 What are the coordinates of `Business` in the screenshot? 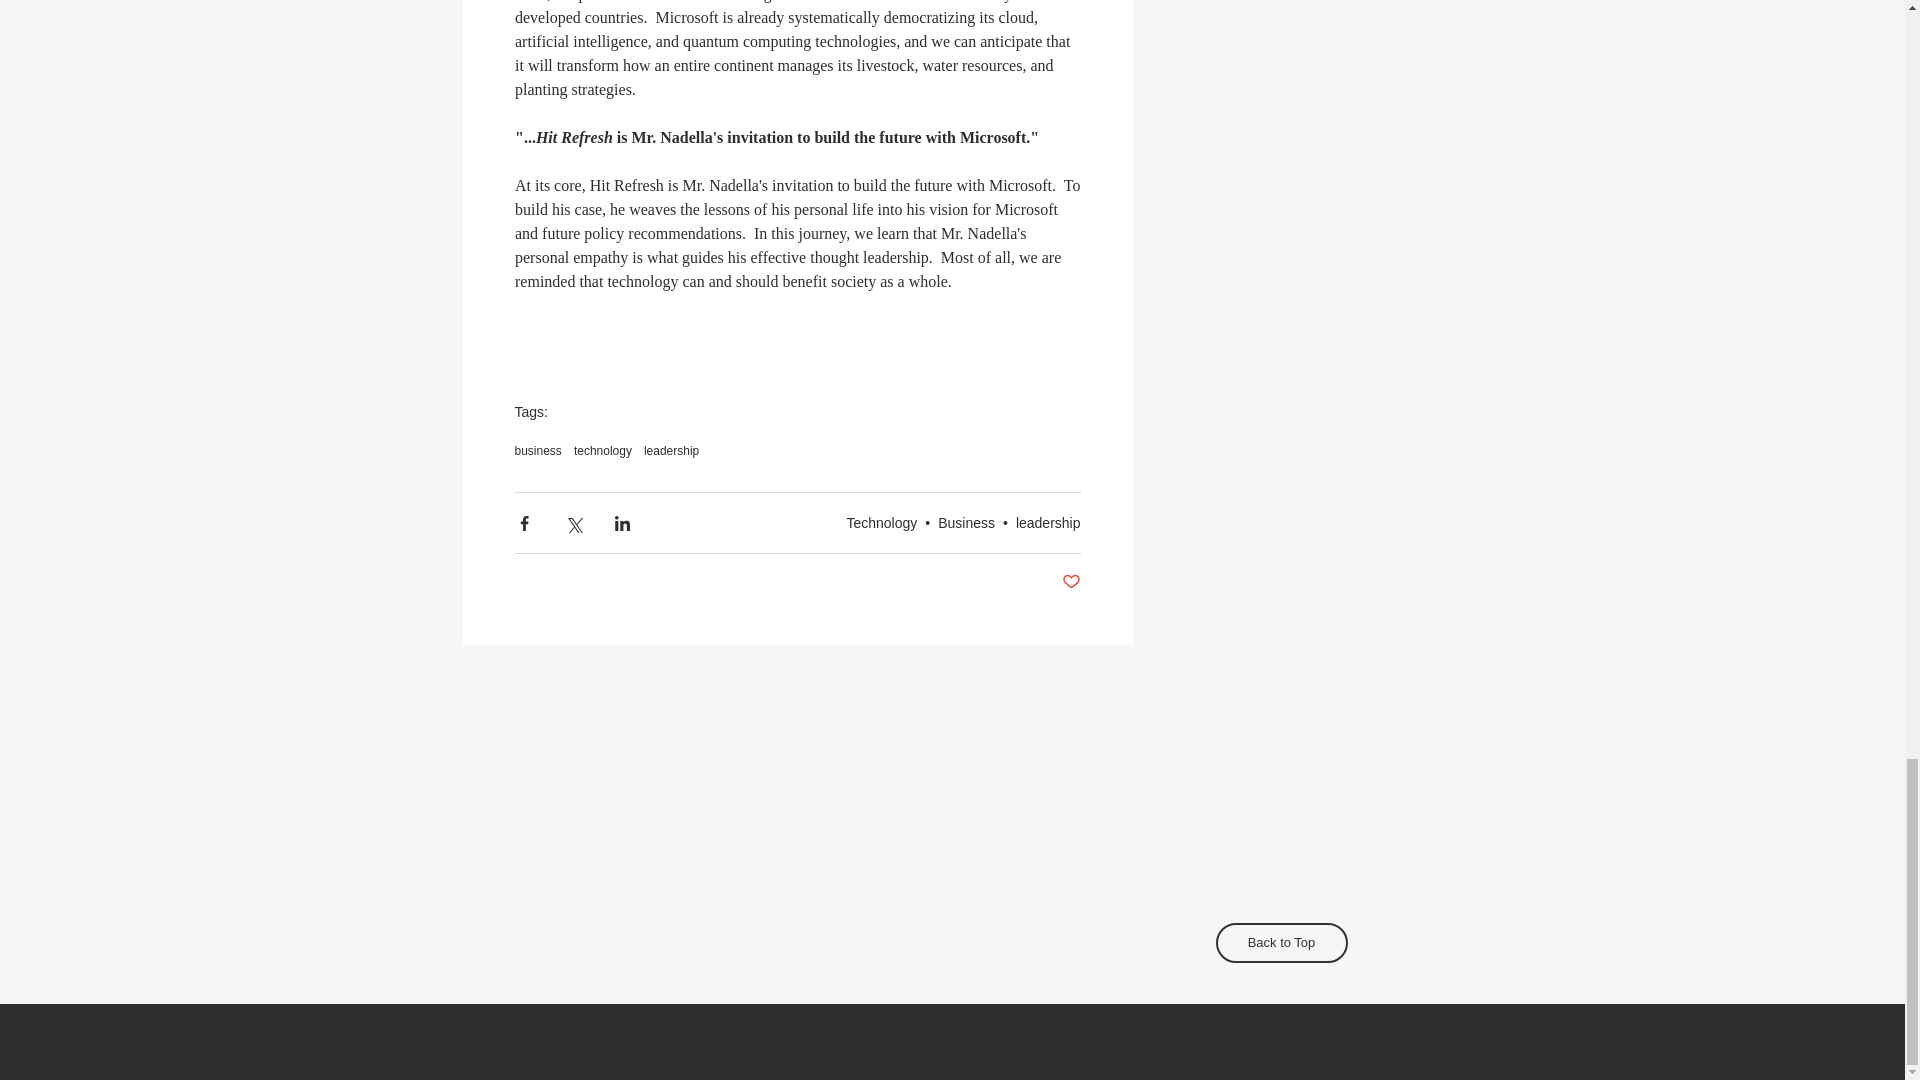 It's located at (966, 523).